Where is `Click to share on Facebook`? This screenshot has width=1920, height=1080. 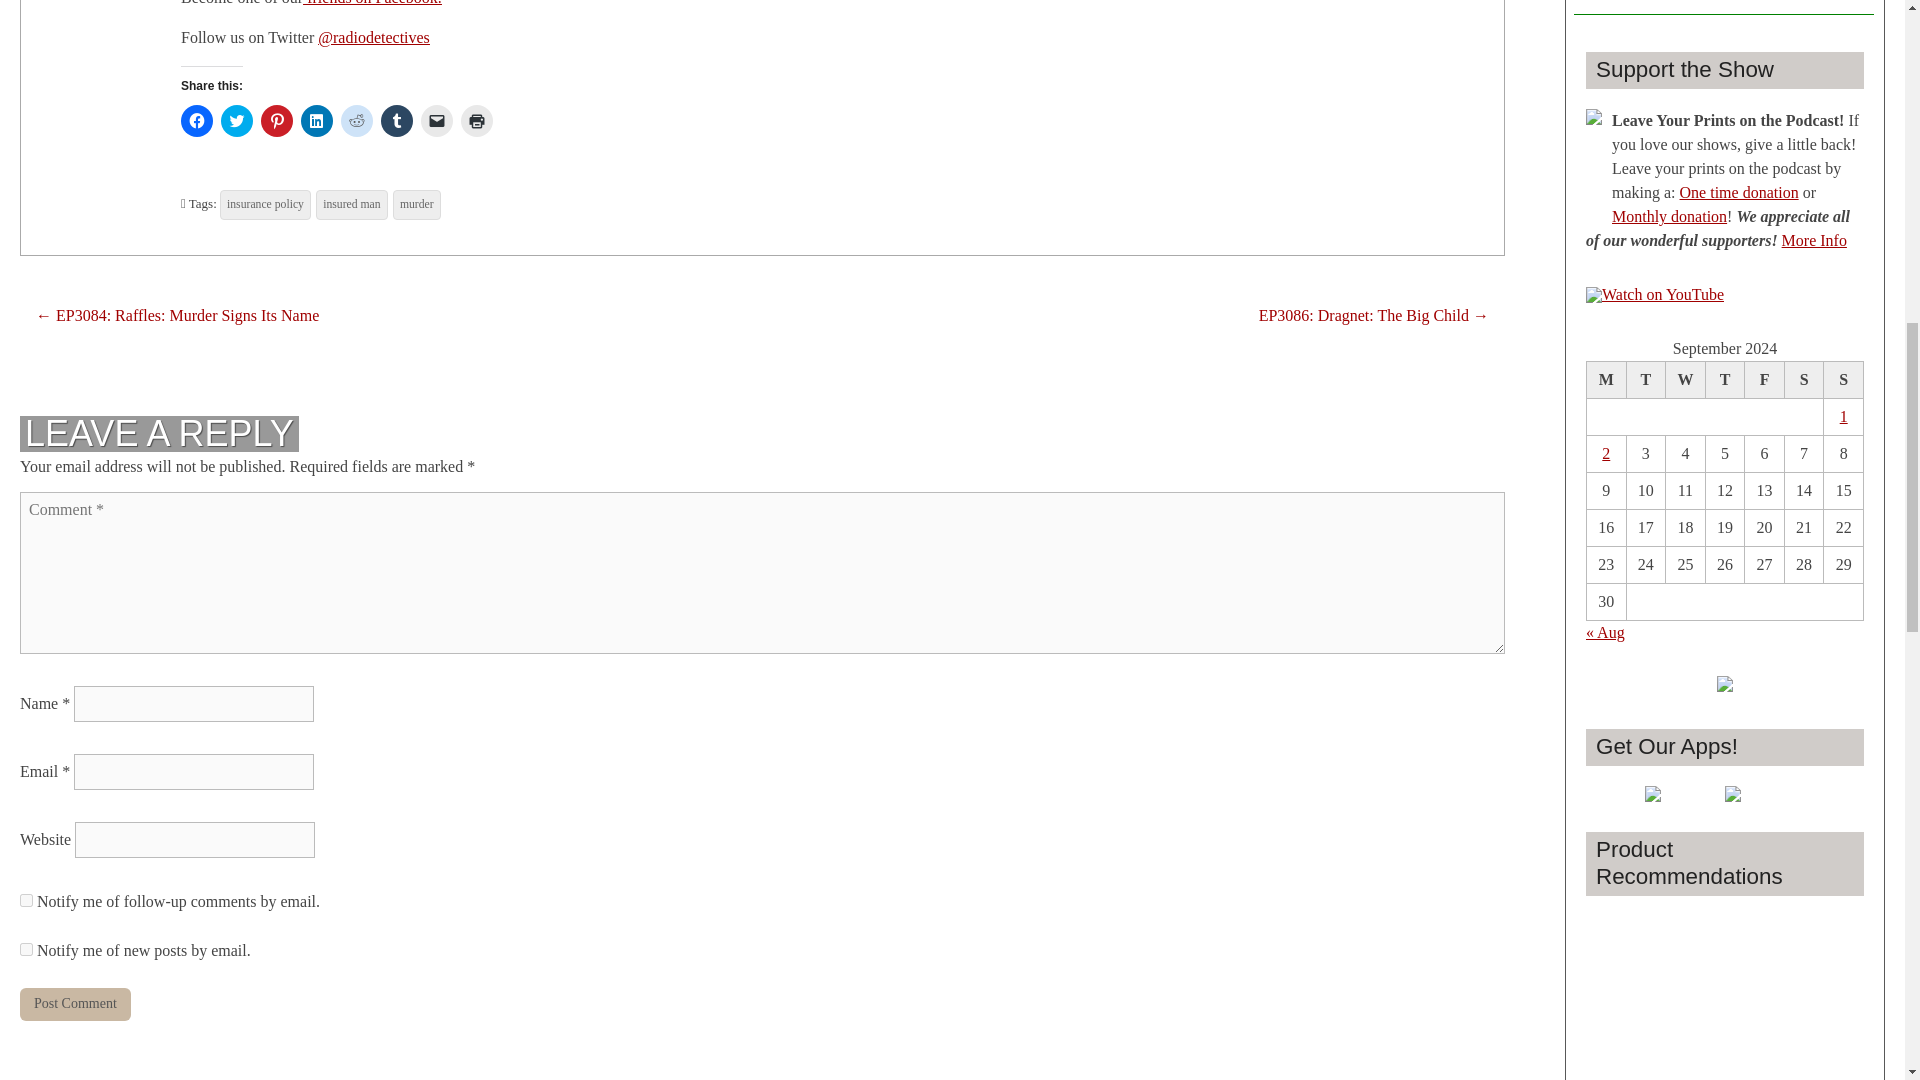 Click to share on Facebook is located at coordinates (196, 120).